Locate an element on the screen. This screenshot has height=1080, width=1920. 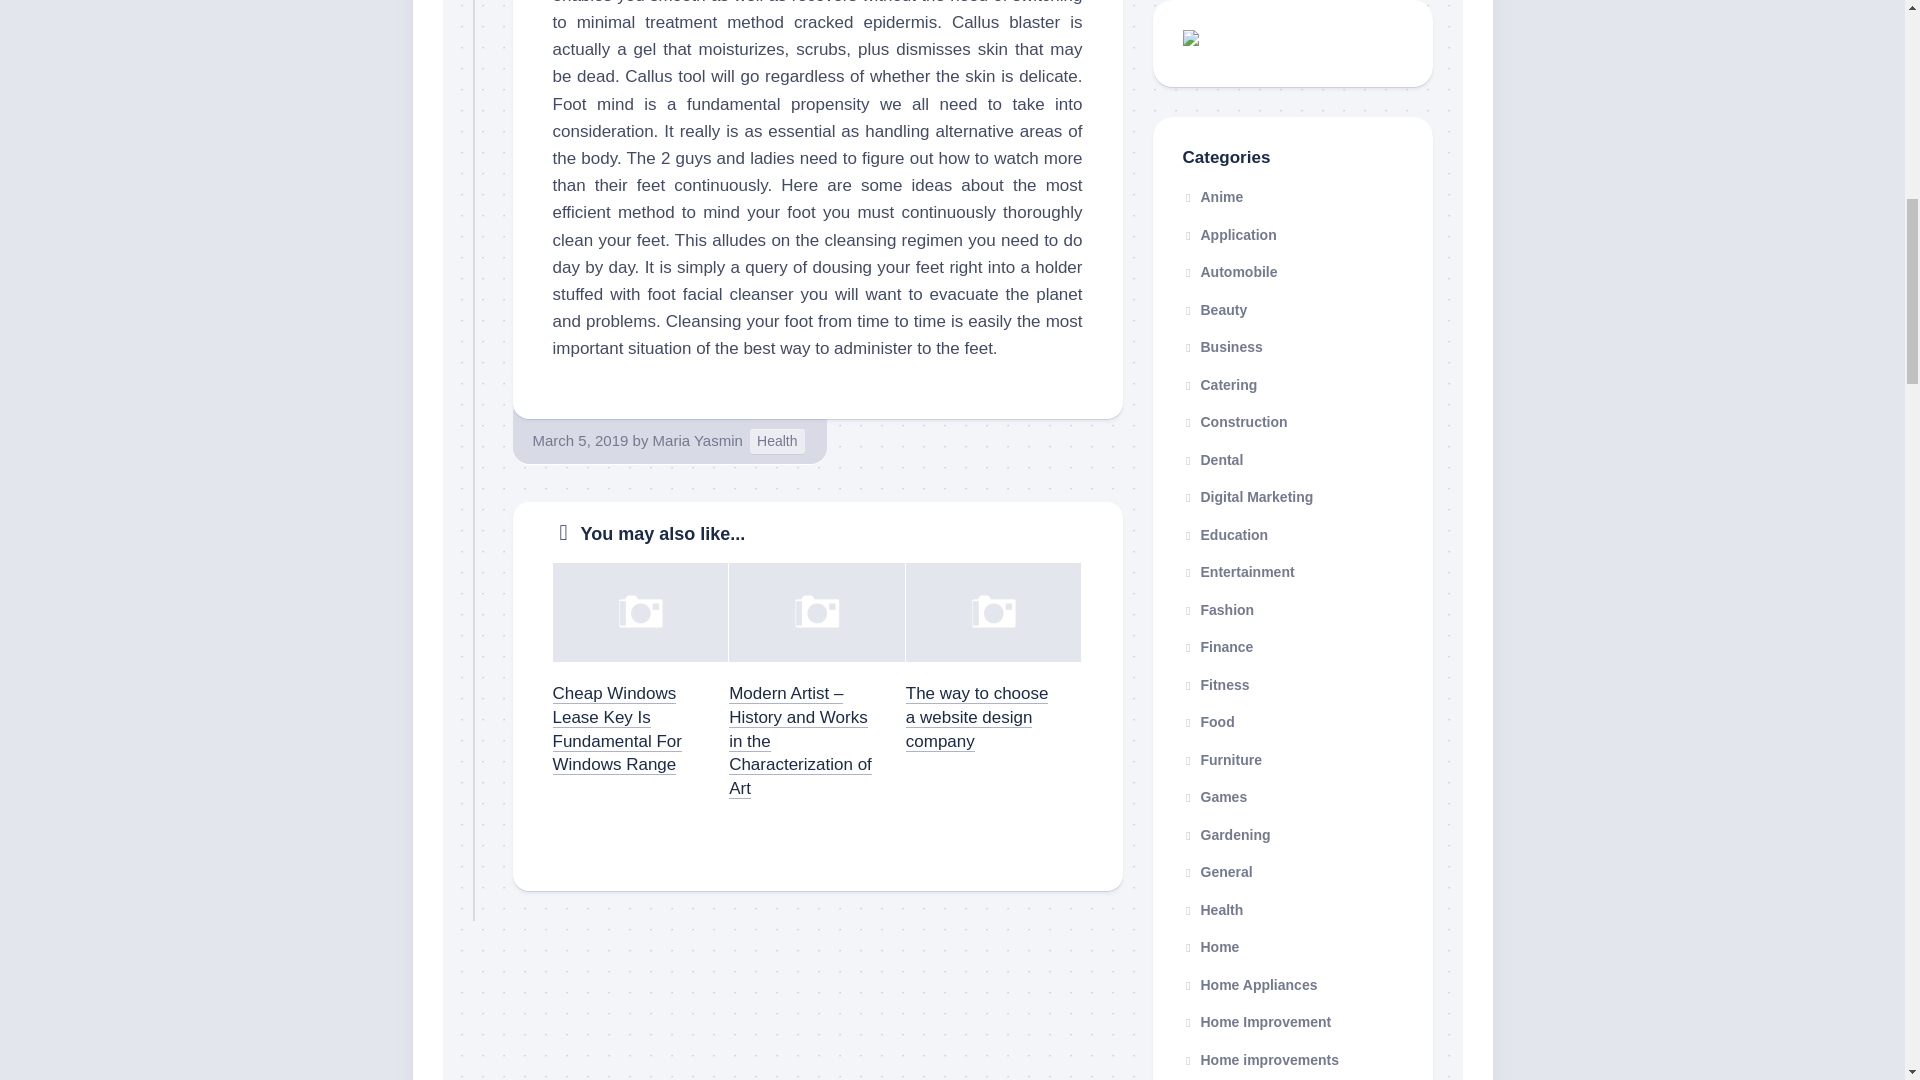
Finance is located at coordinates (1218, 646).